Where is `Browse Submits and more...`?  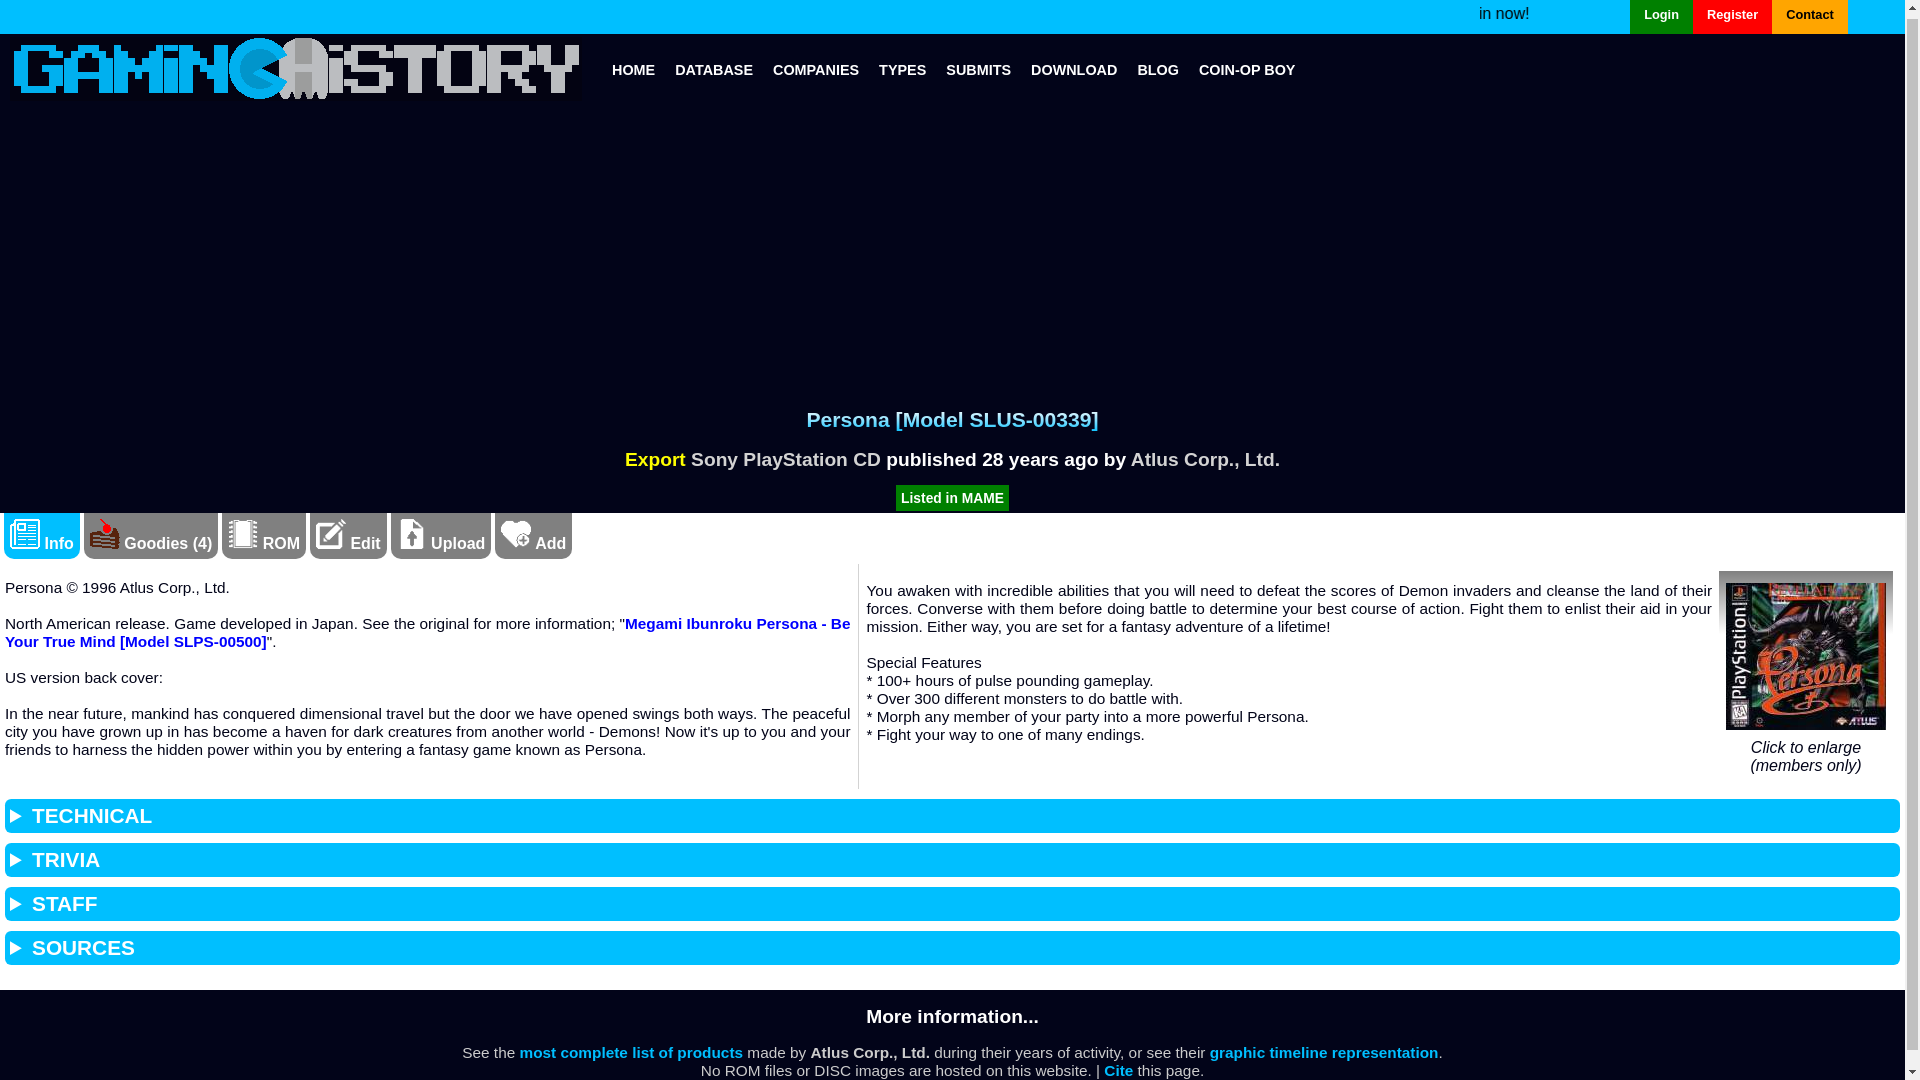 Browse Submits and more... is located at coordinates (978, 68).